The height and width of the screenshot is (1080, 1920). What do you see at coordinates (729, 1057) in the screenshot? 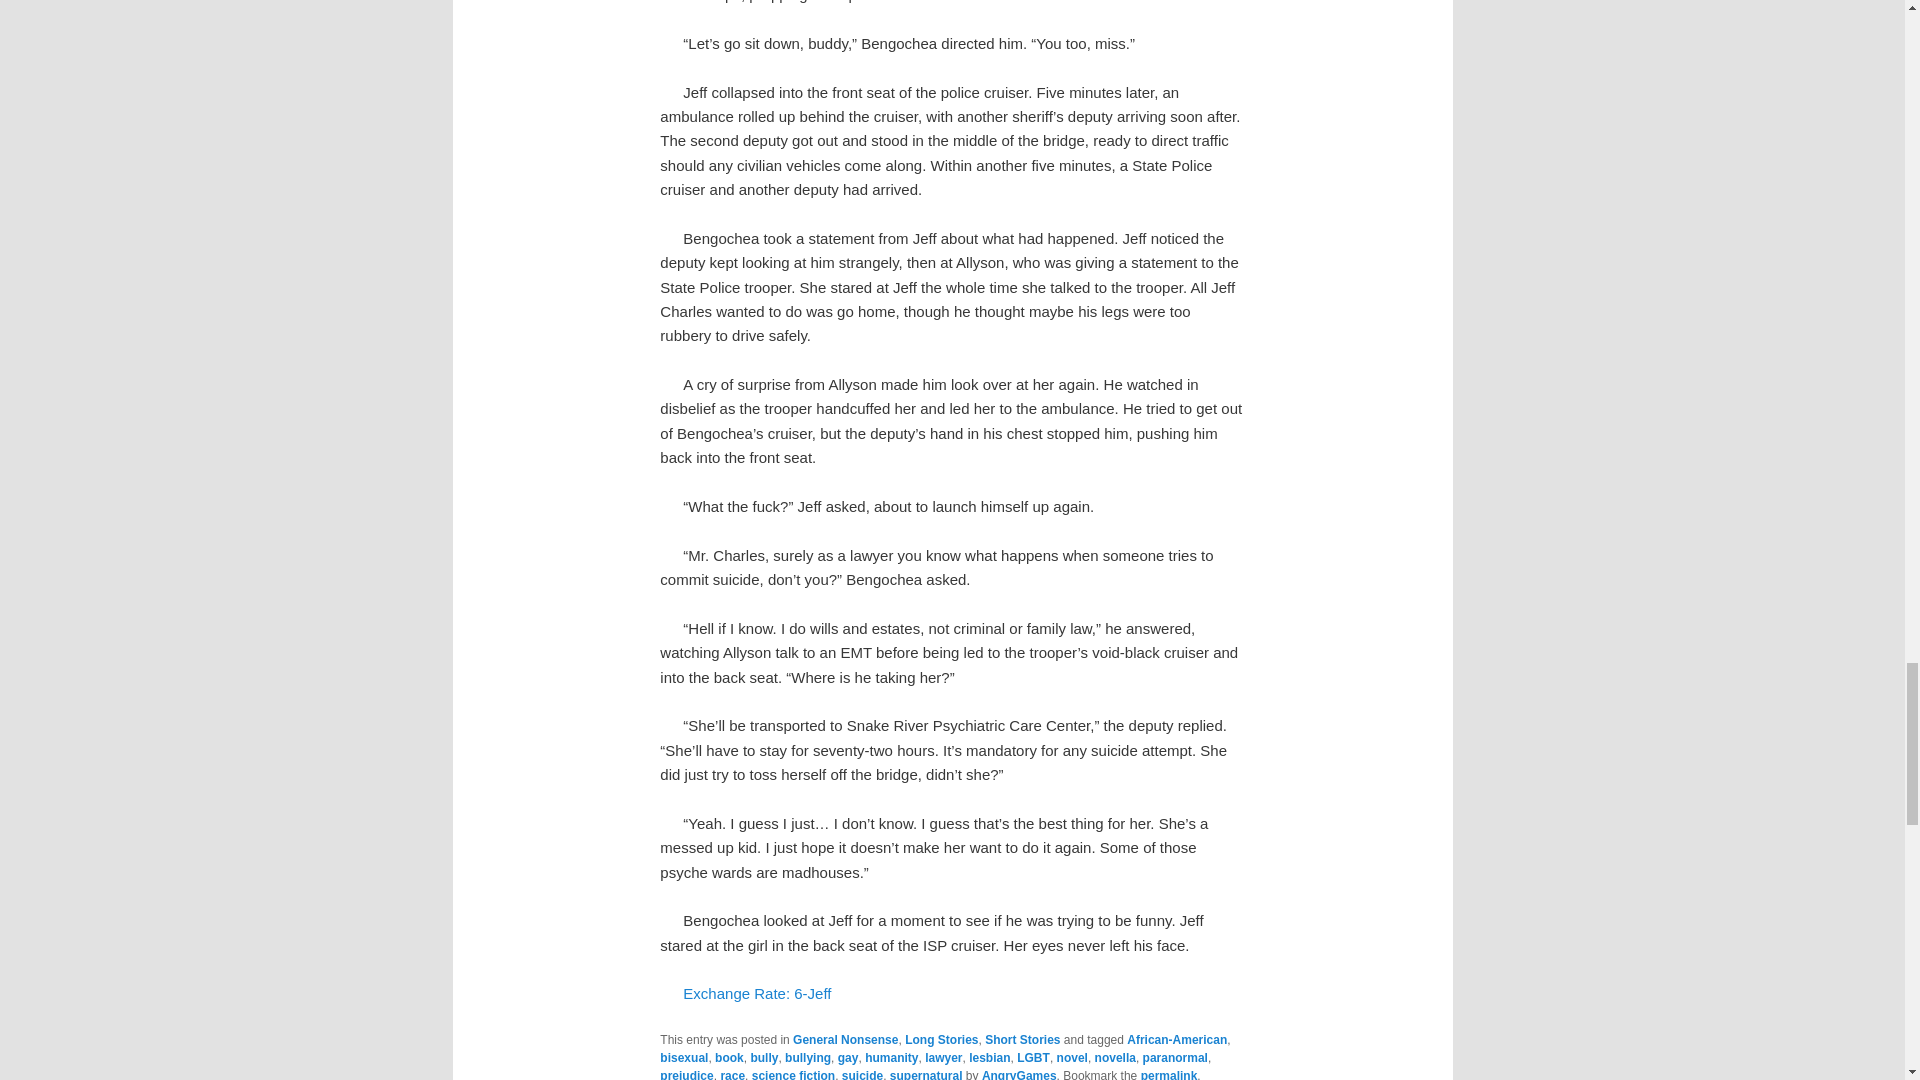
I see `book` at bounding box center [729, 1057].